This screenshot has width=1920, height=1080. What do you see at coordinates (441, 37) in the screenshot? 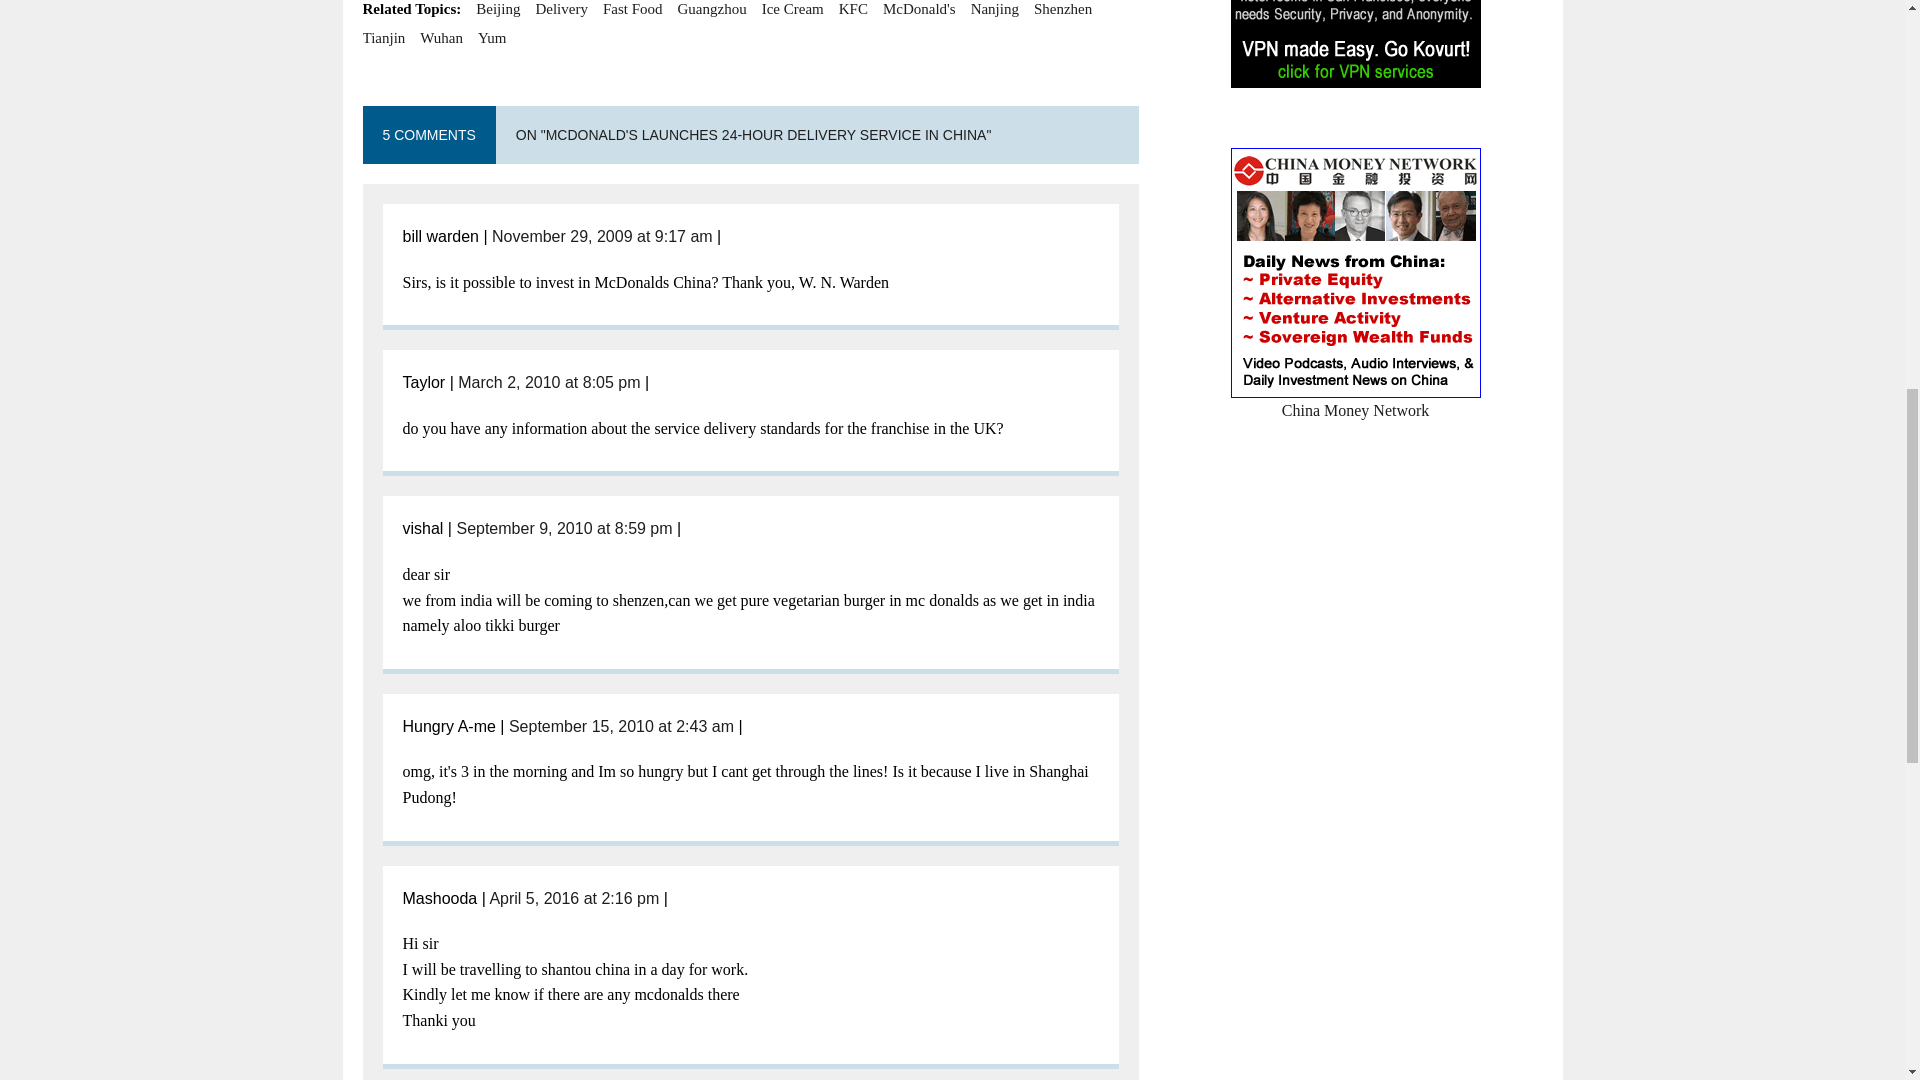
I see `Wuhan` at bounding box center [441, 37].